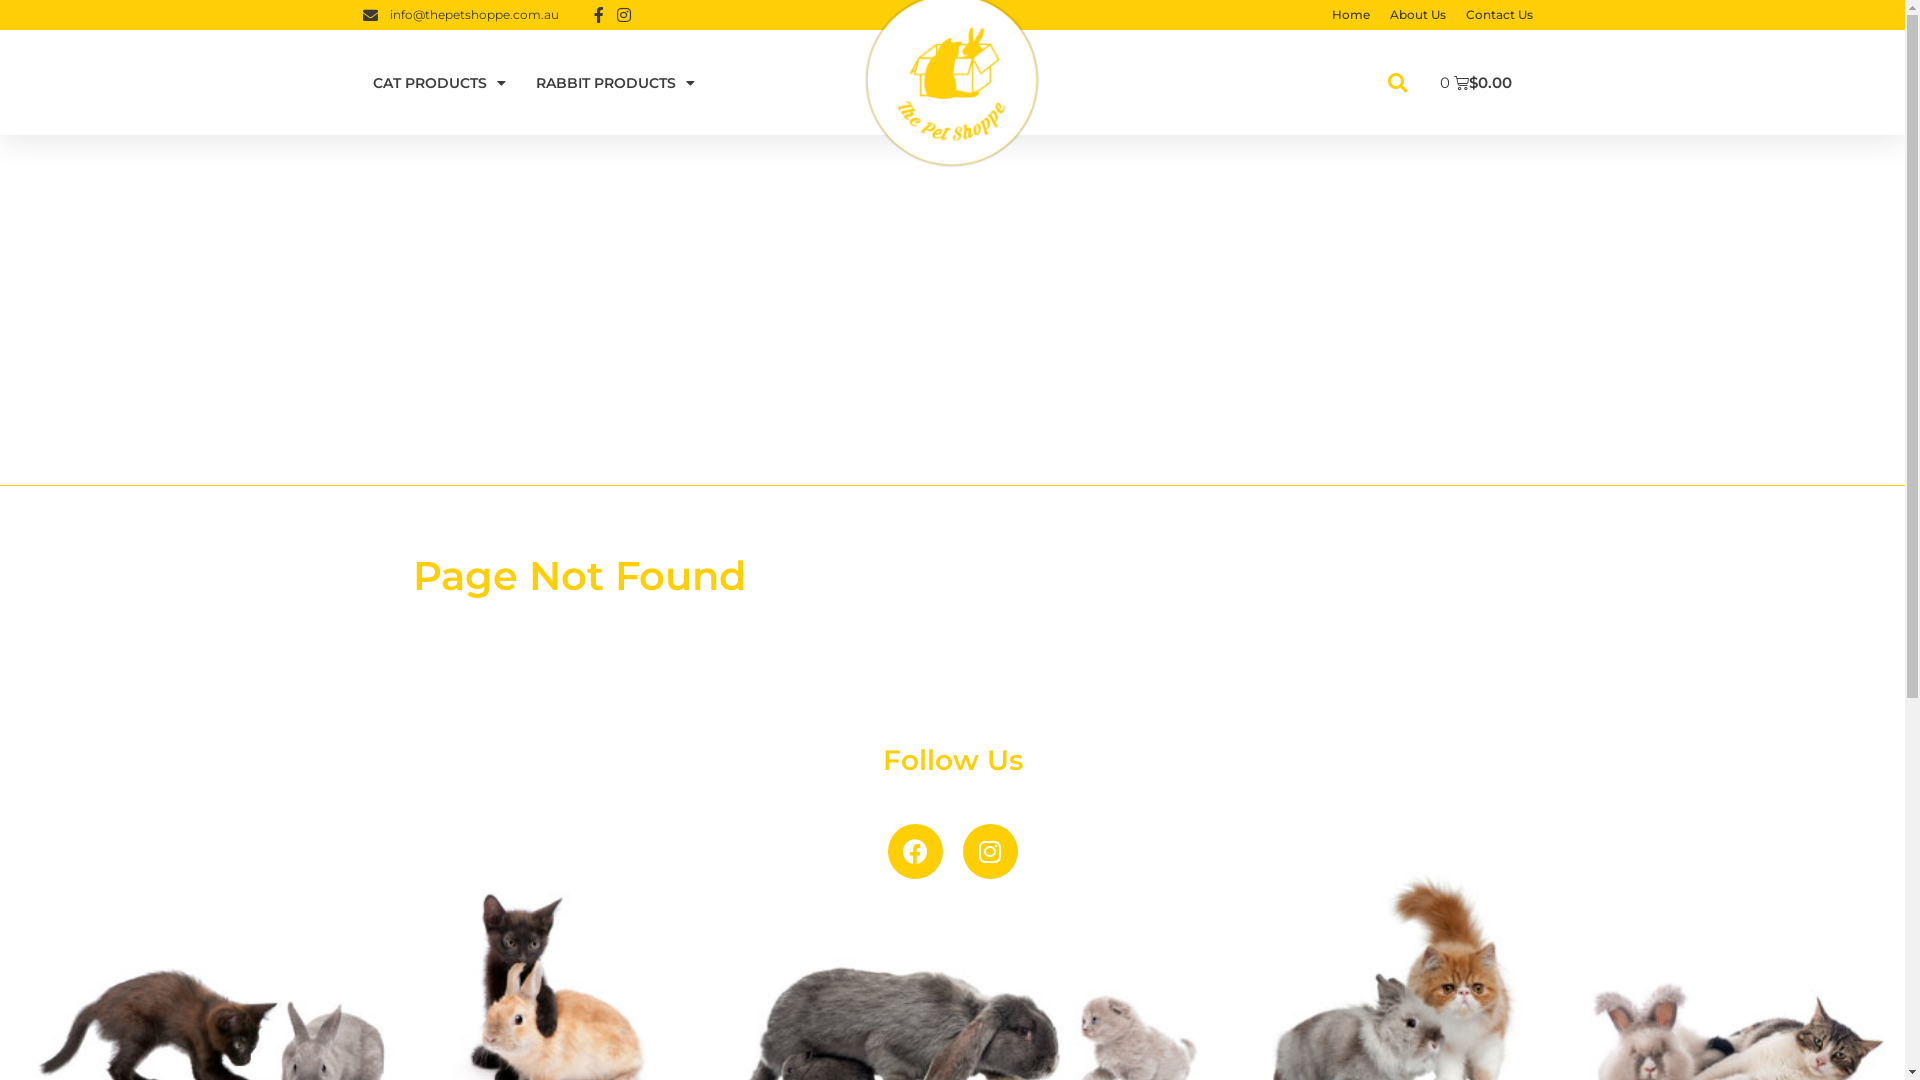  Describe the element at coordinates (1351, 15) in the screenshot. I see `Home` at that location.